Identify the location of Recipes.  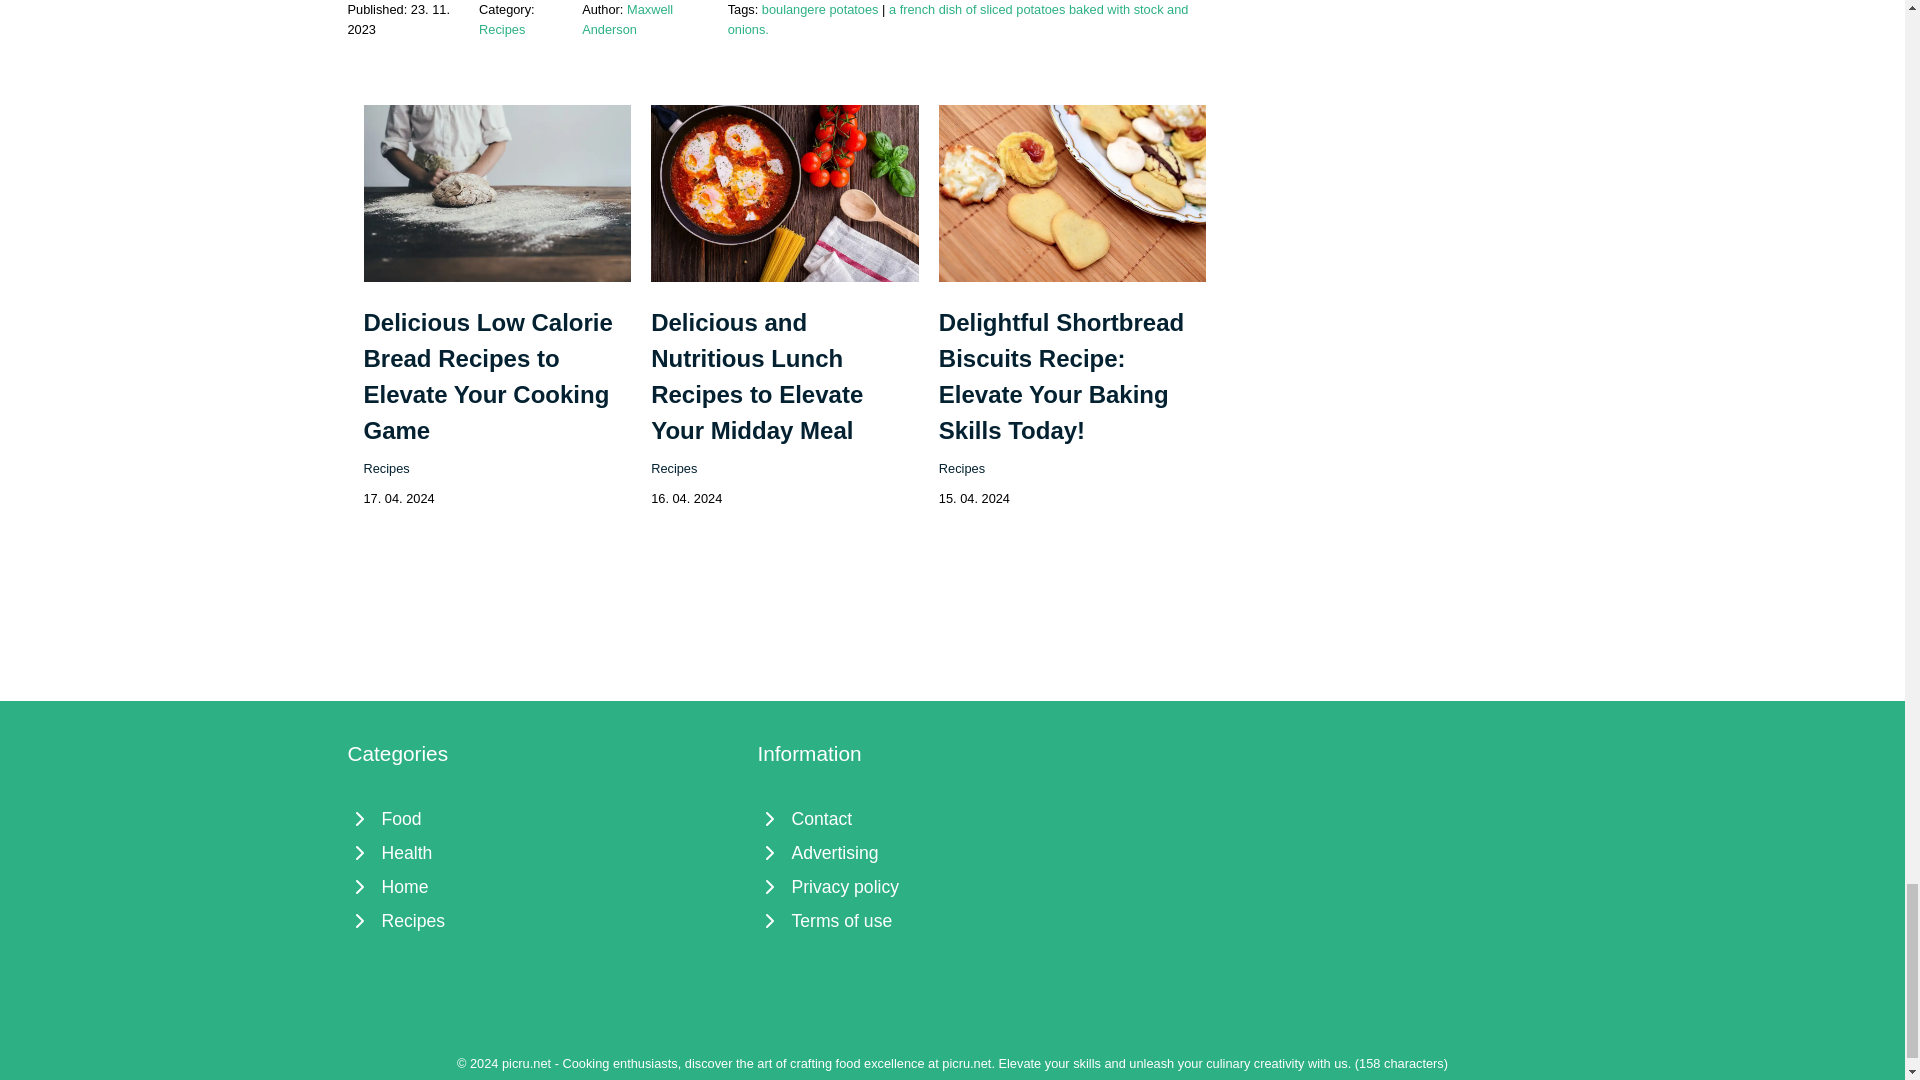
(387, 468).